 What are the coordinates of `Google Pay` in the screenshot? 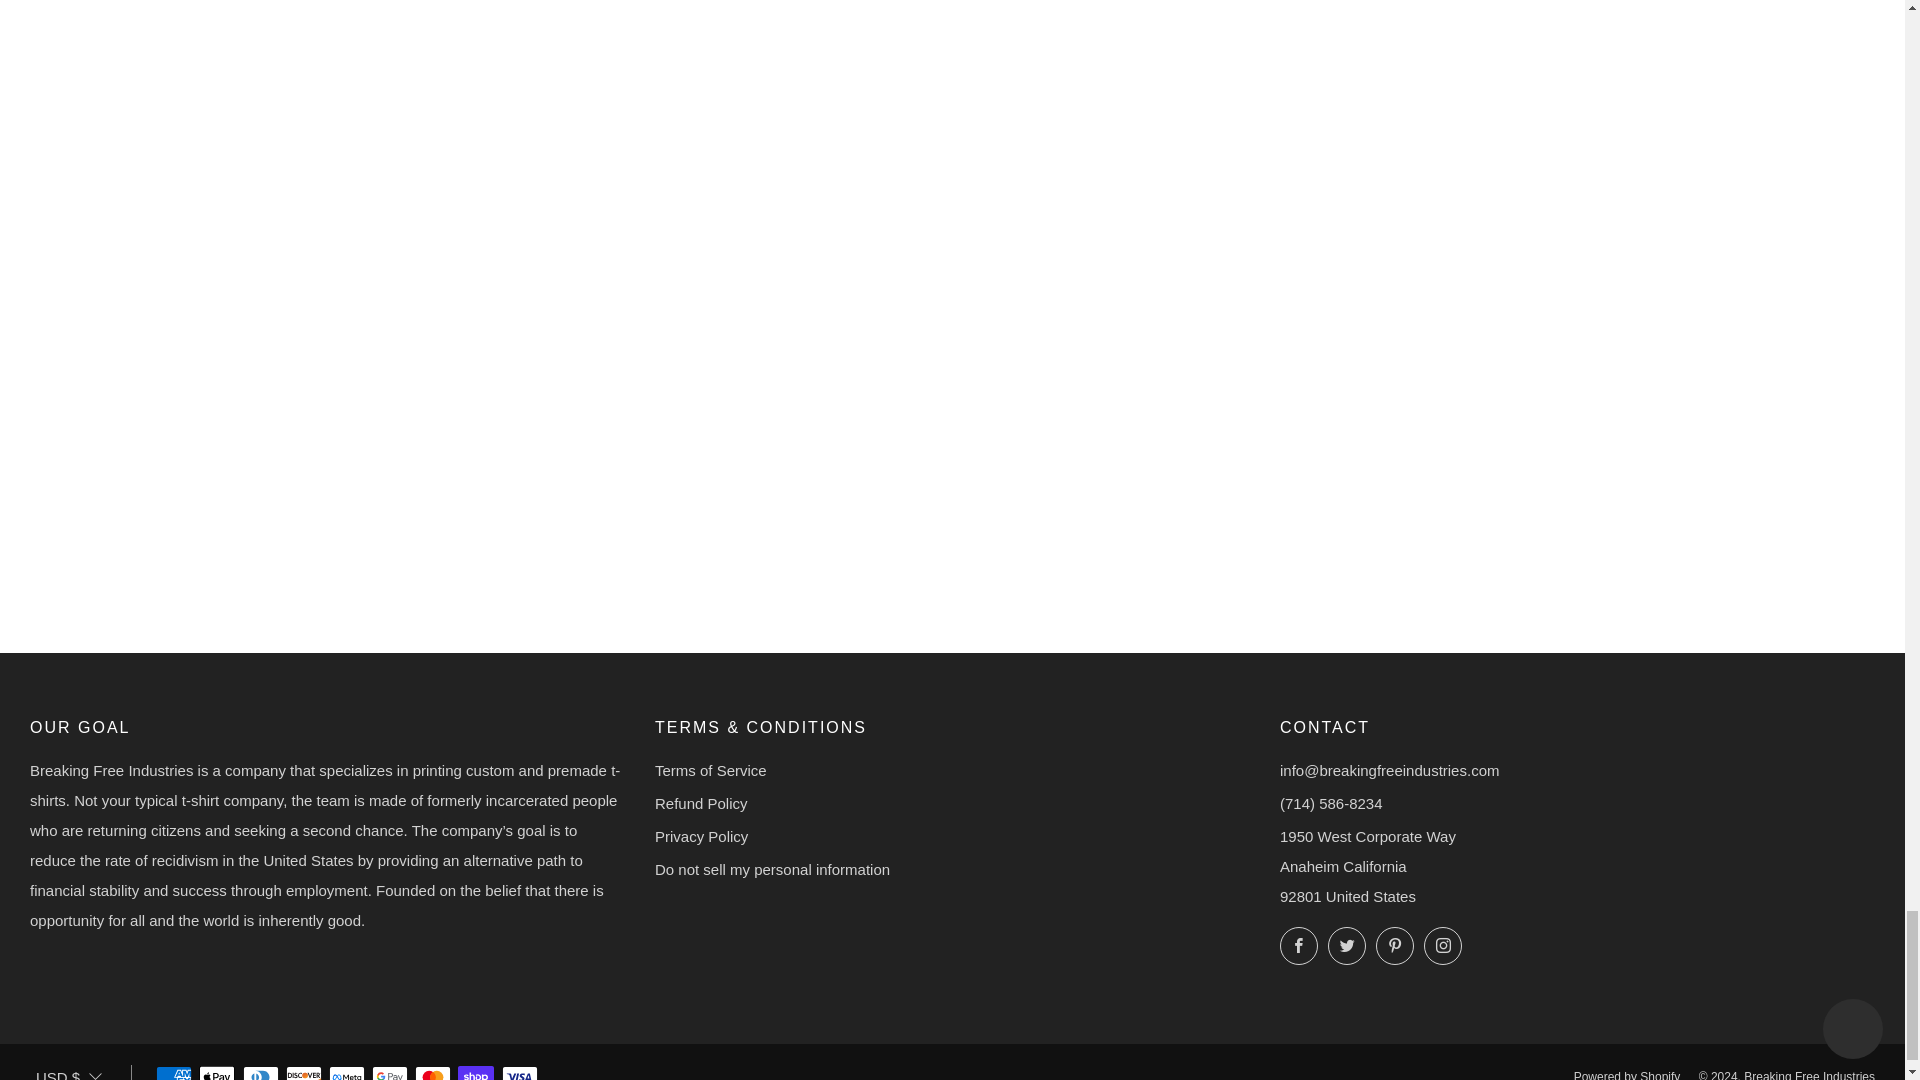 It's located at (390, 1068).